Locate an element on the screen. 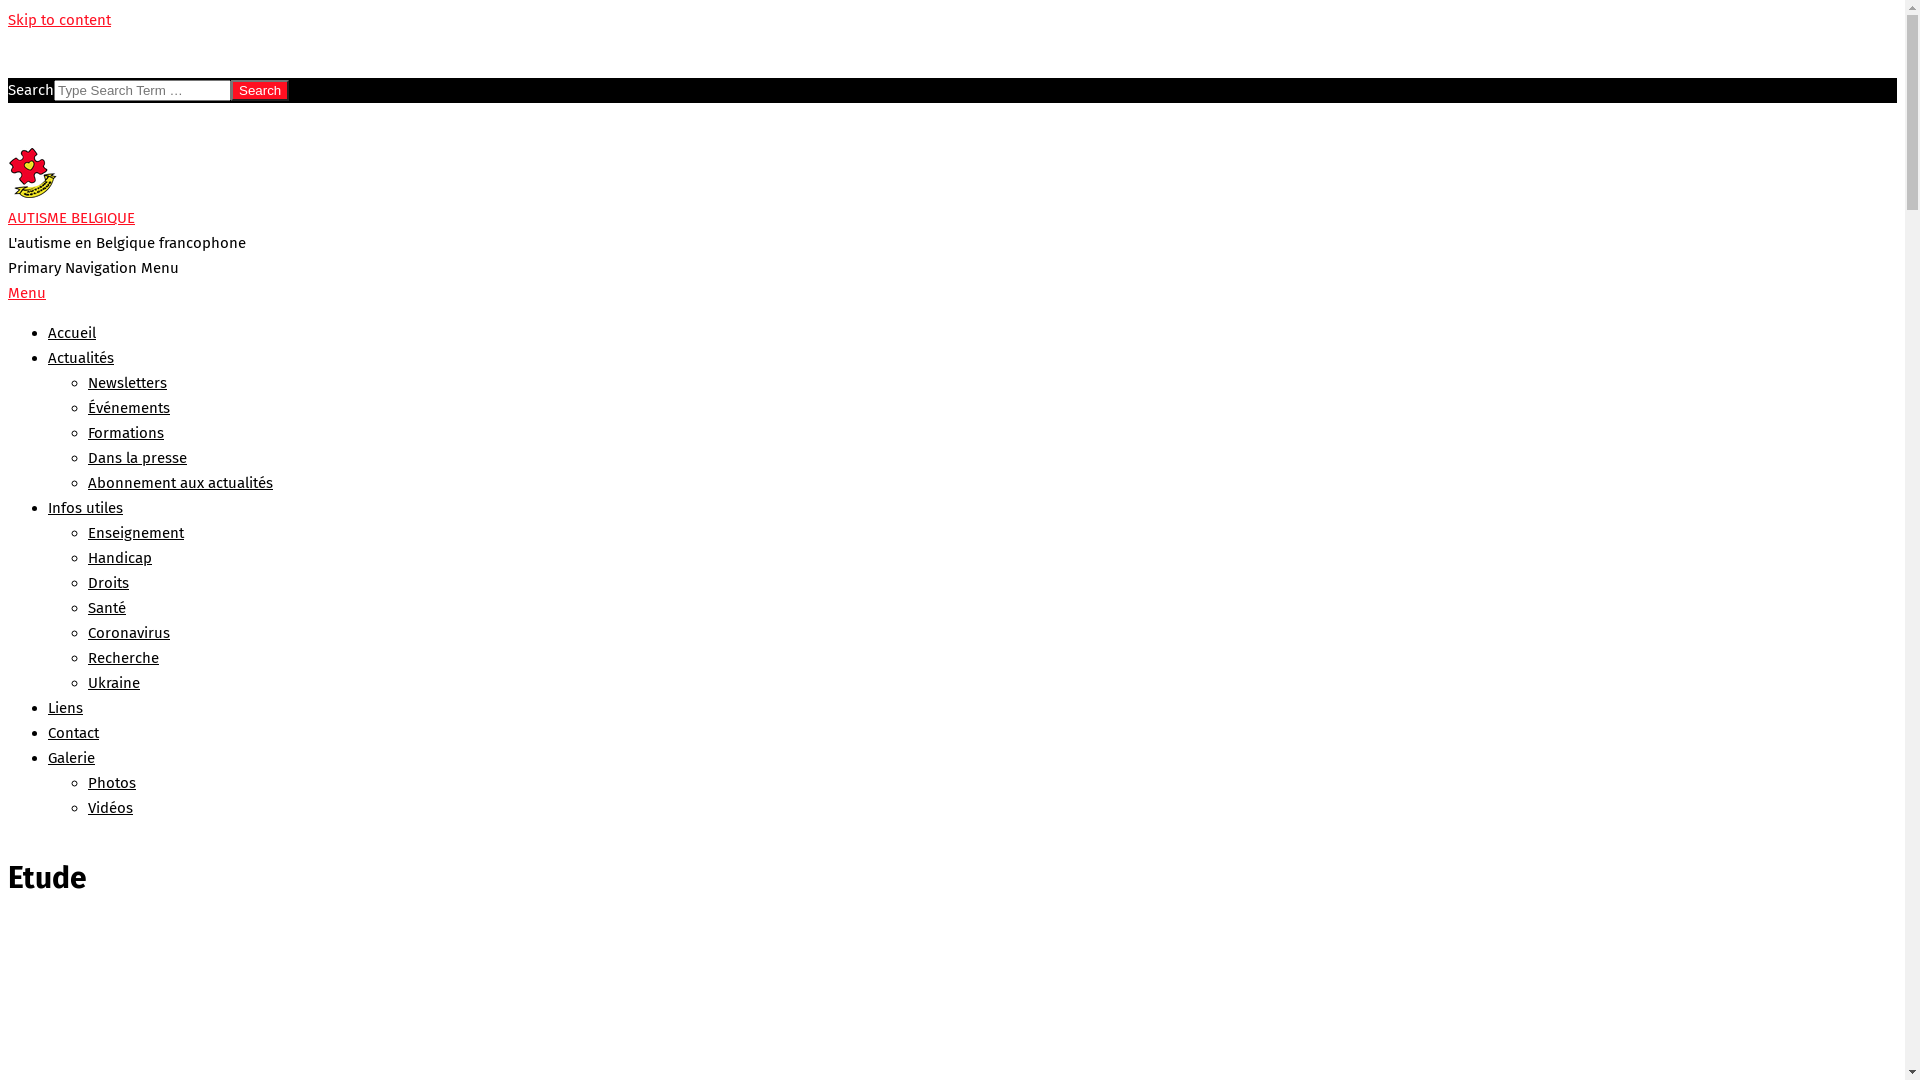 The height and width of the screenshot is (1080, 1920). Photos is located at coordinates (112, 783).